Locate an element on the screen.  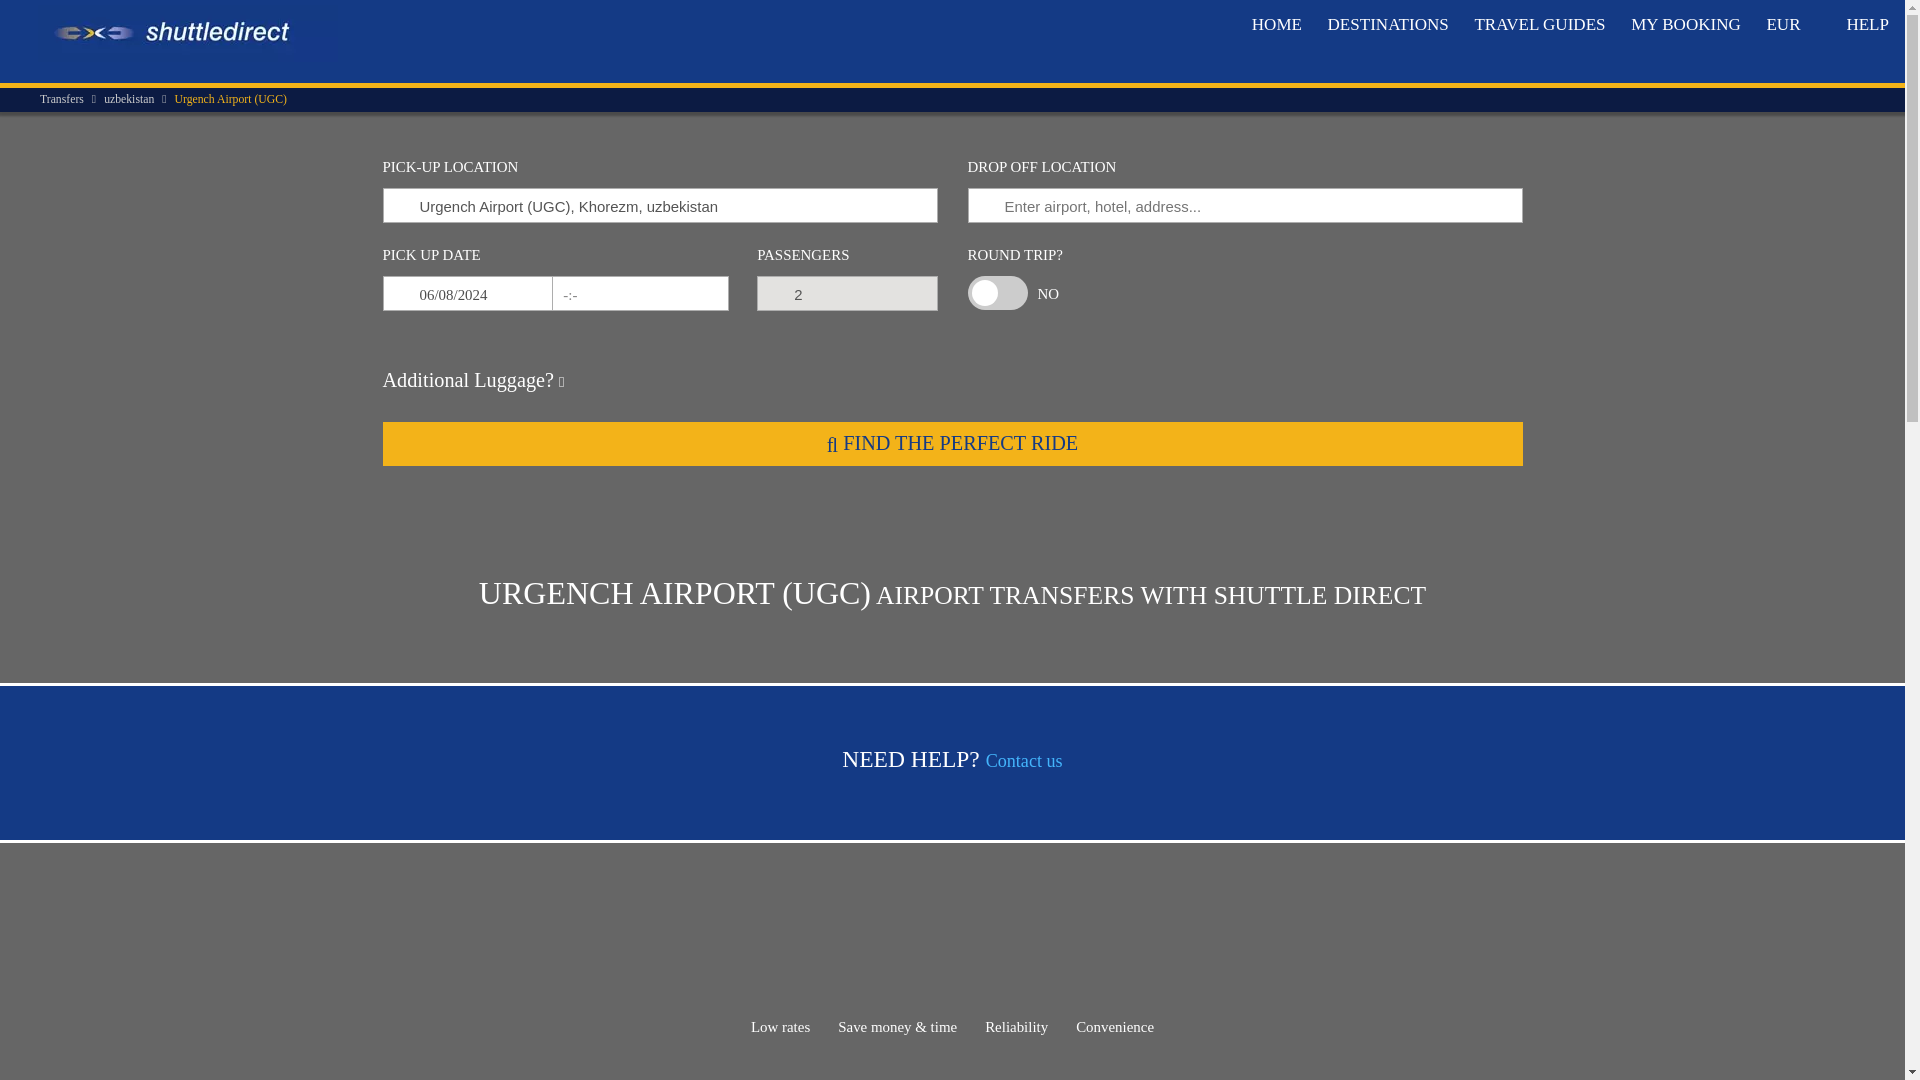
uzbekistan is located at coordinates (138, 100).